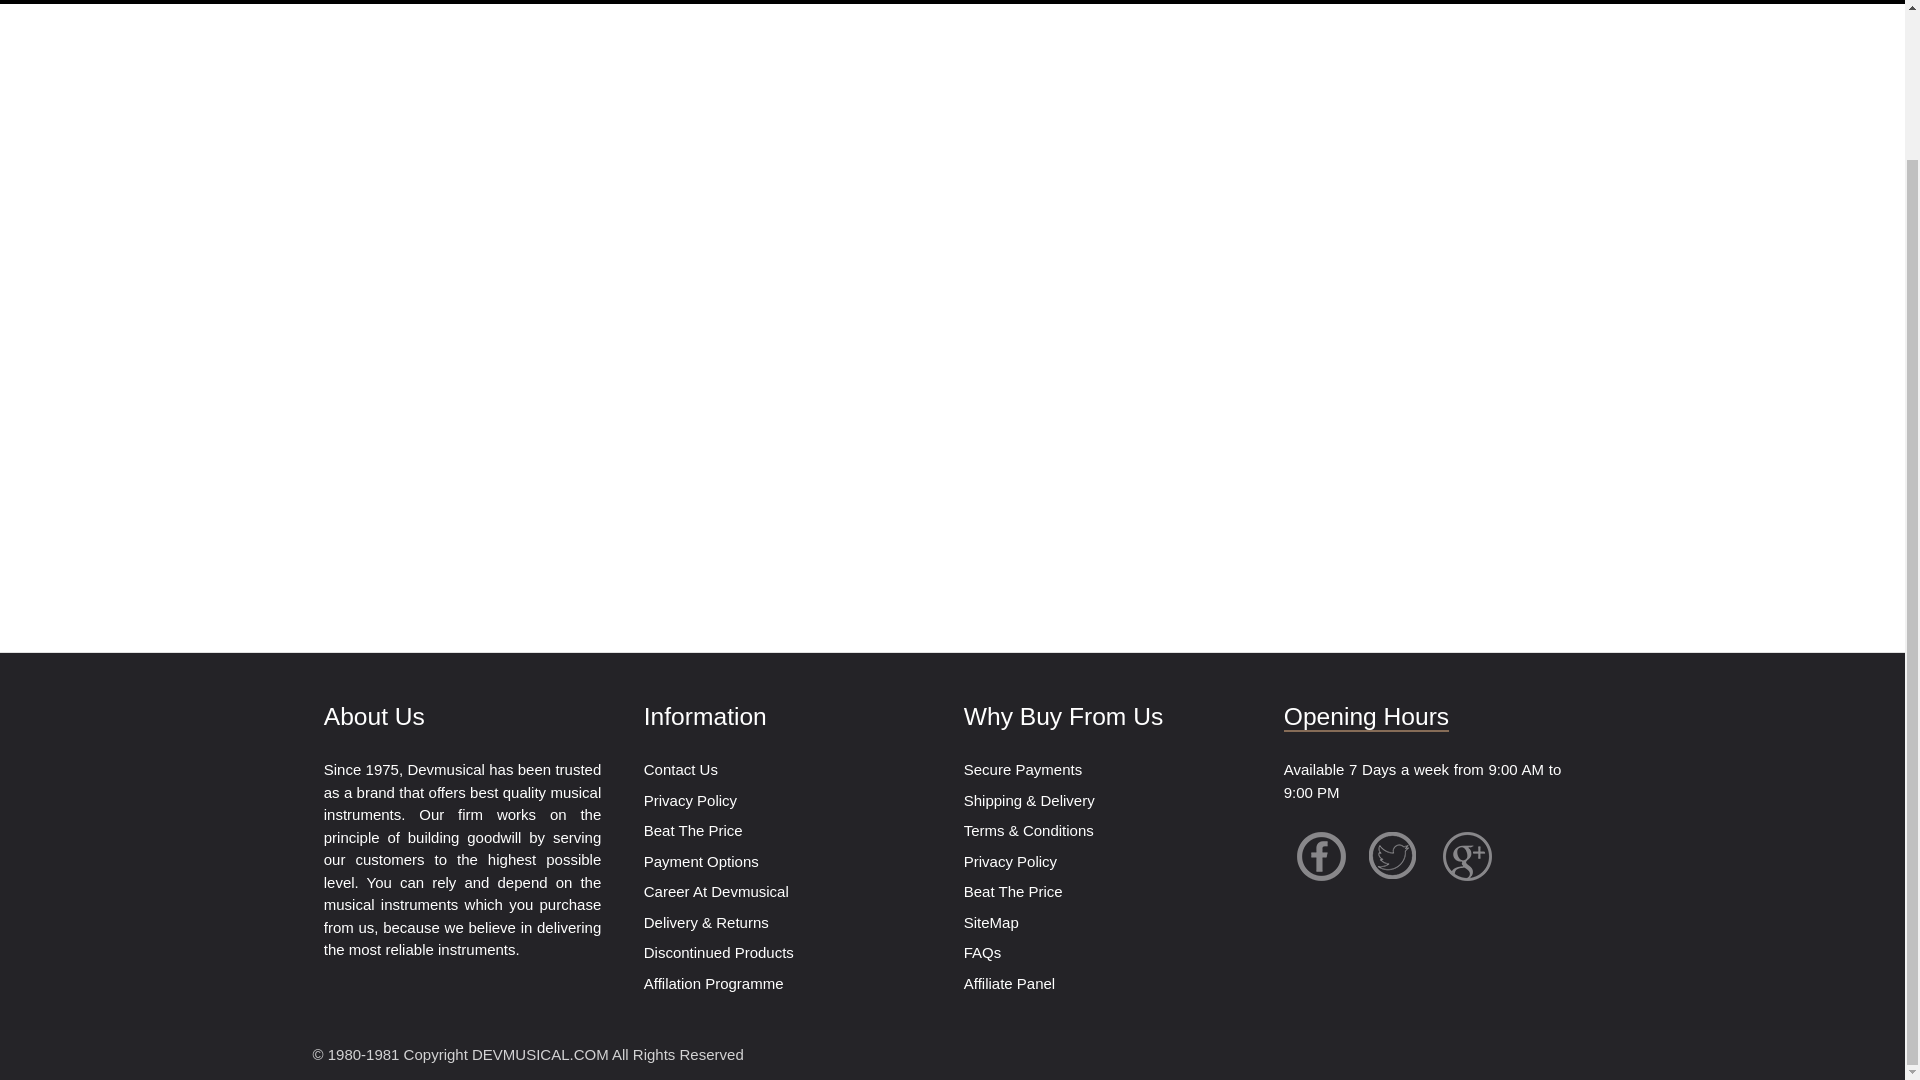 This screenshot has width=1920, height=1080. I want to click on Beat The Price, so click(693, 830).